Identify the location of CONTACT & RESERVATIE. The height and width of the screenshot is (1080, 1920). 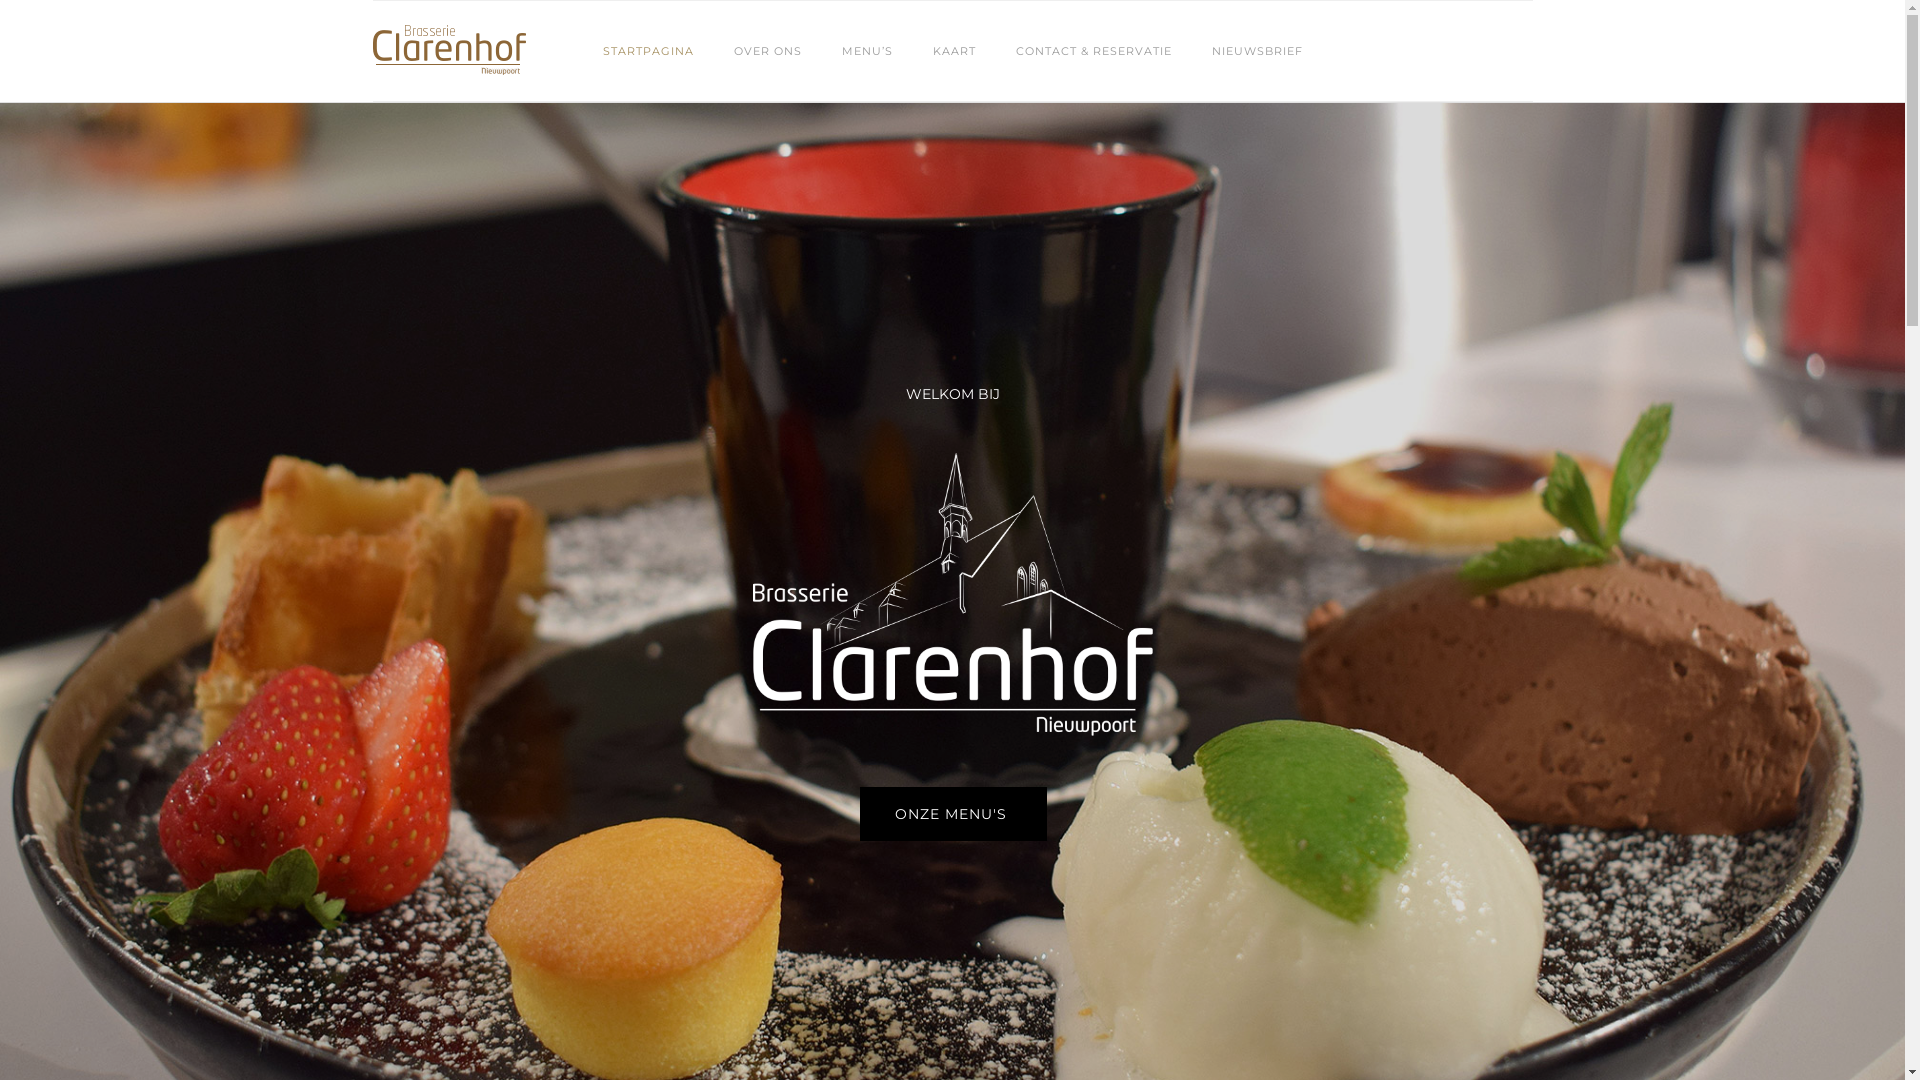
(1094, 51).